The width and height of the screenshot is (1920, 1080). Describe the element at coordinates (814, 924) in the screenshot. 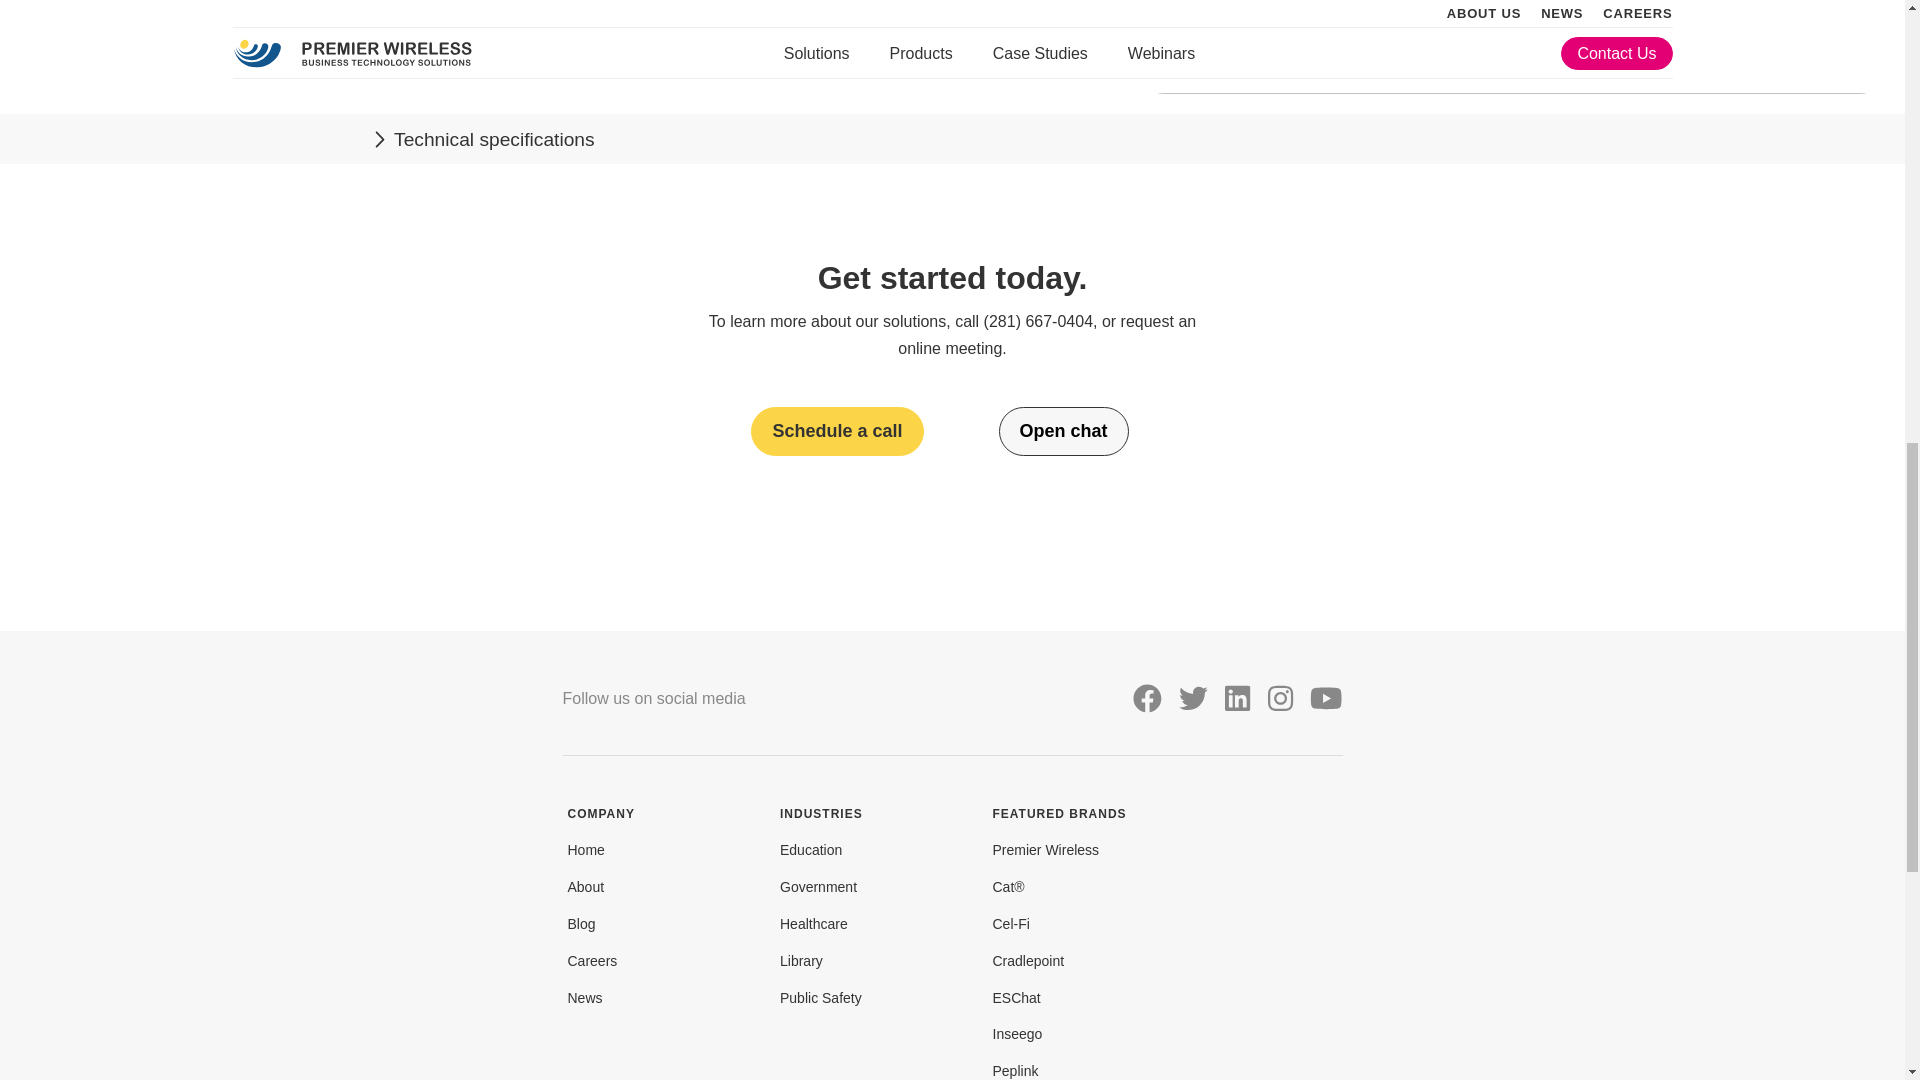

I see `Healthcare` at that location.